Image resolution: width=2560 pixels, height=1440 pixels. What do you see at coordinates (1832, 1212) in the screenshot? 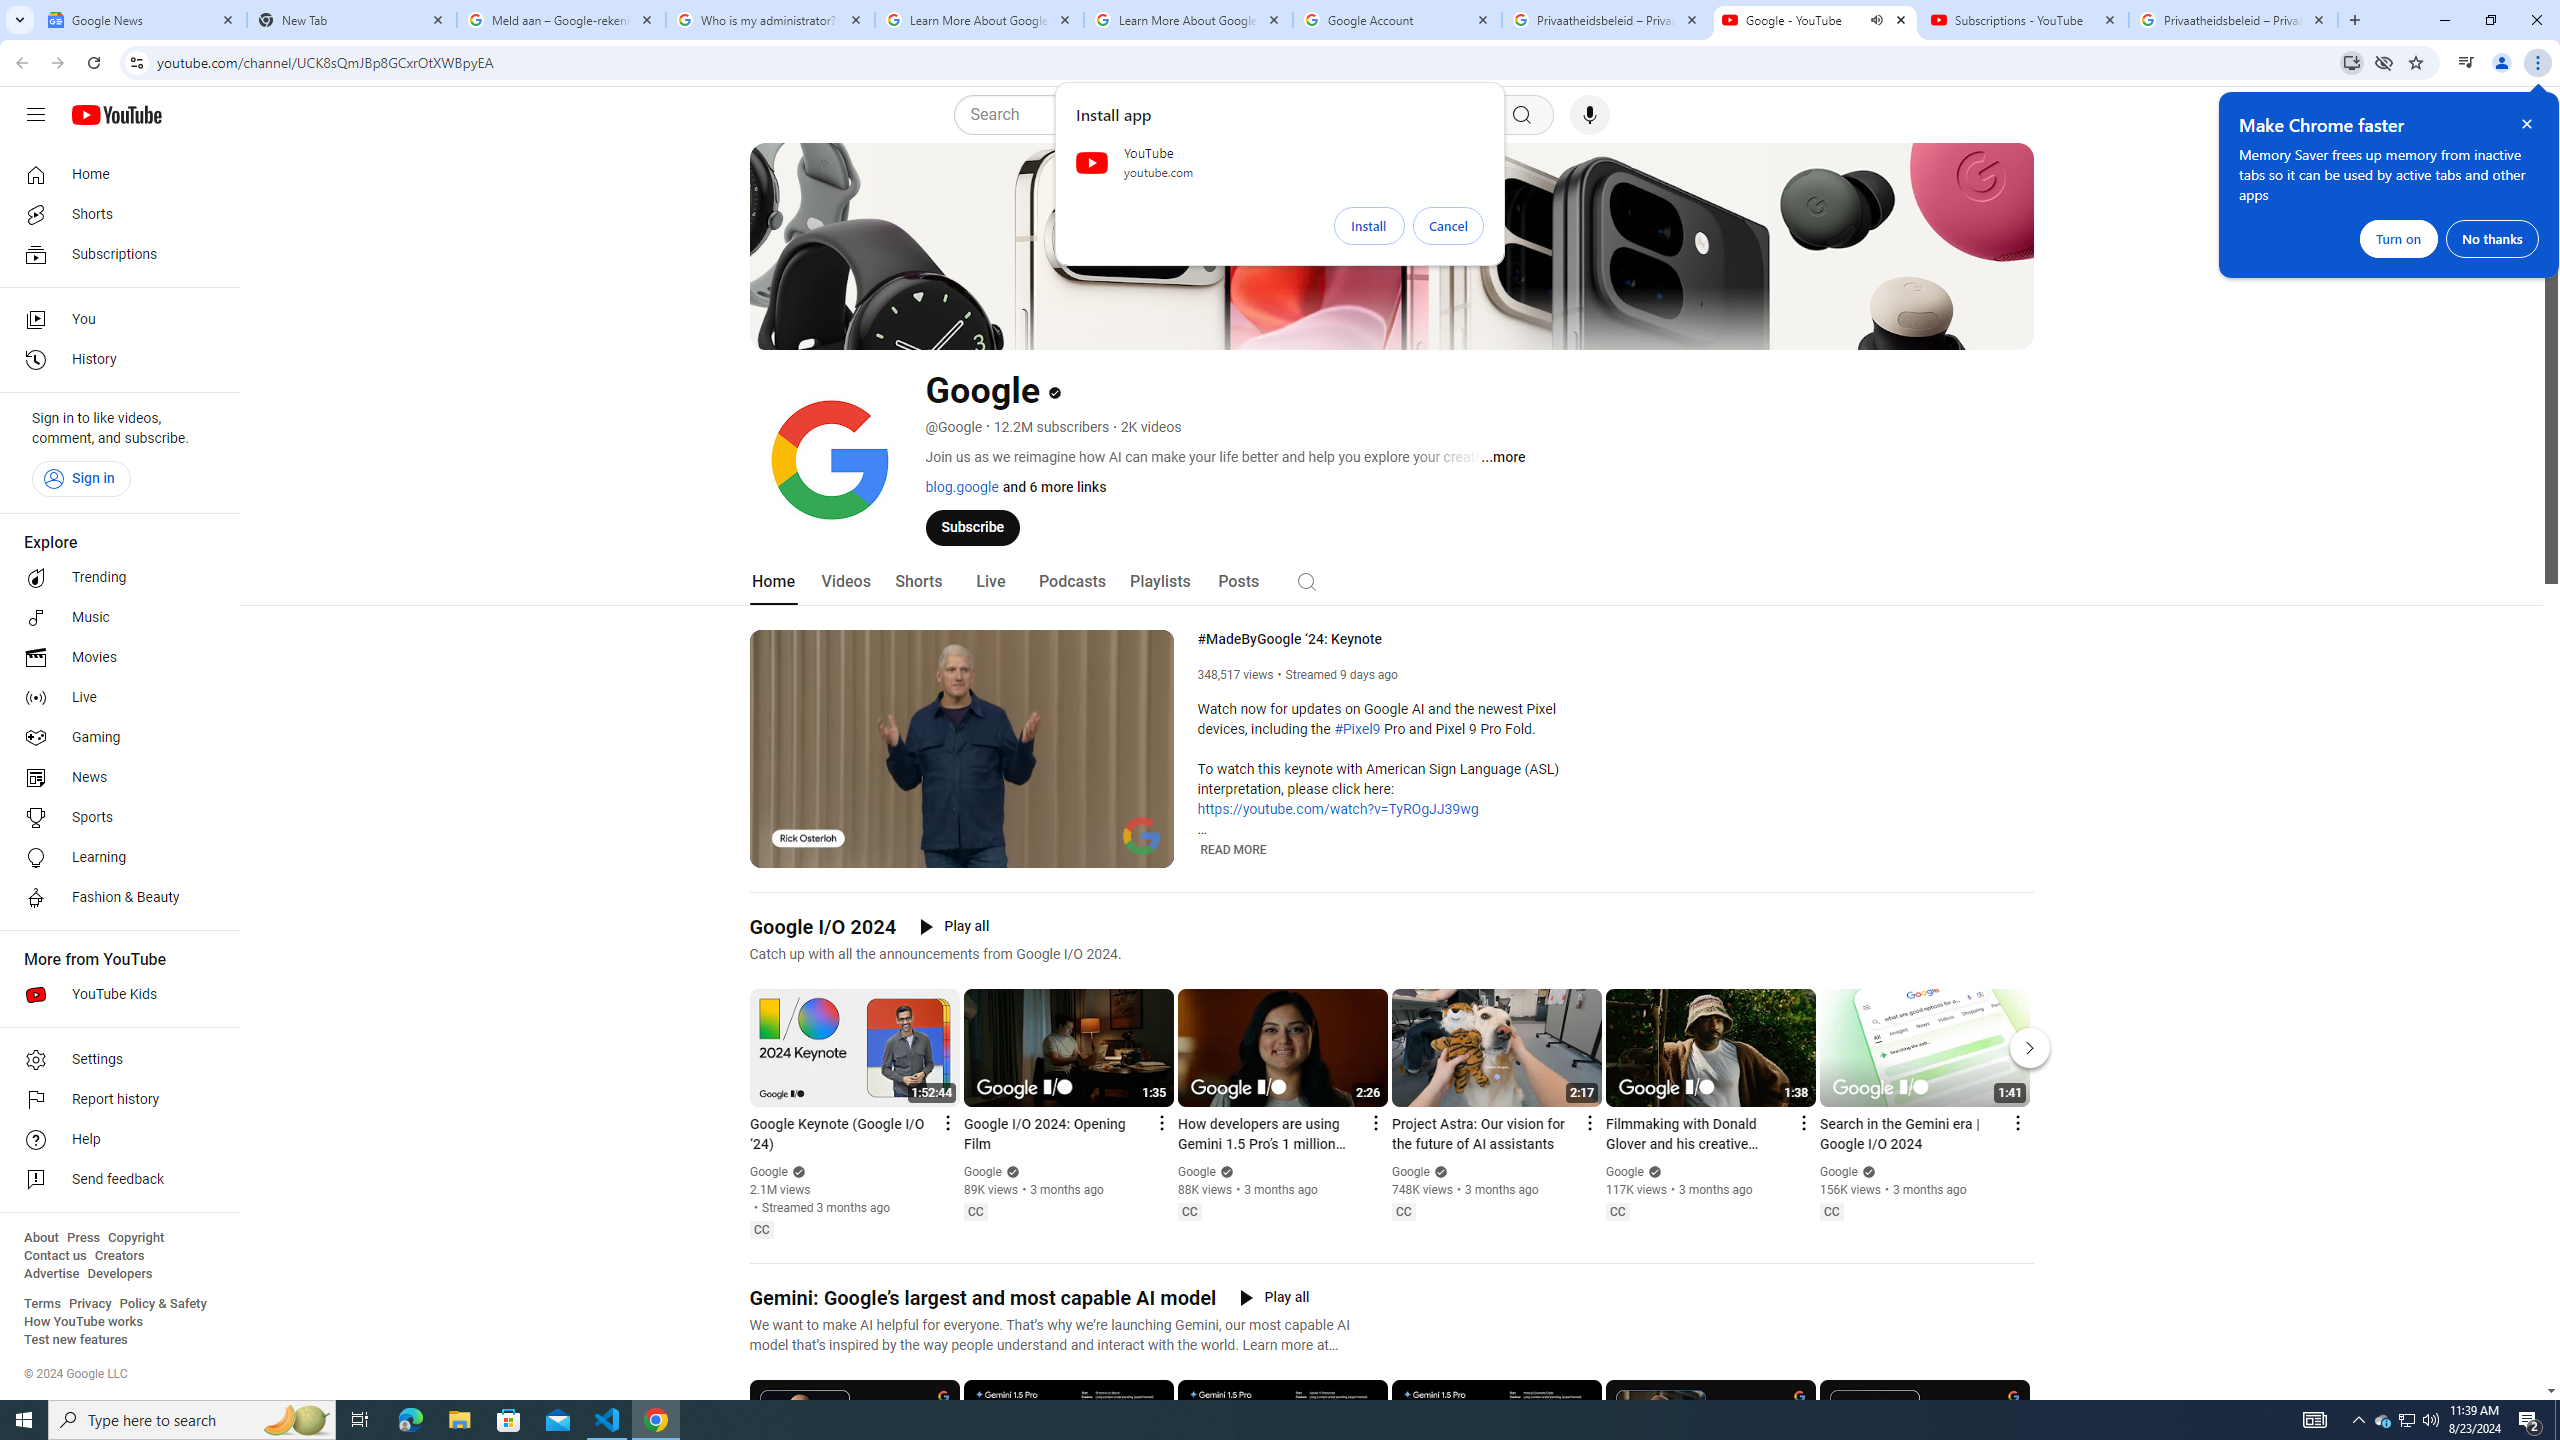
I see `Closed captions` at bounding box center [1832, 1212].